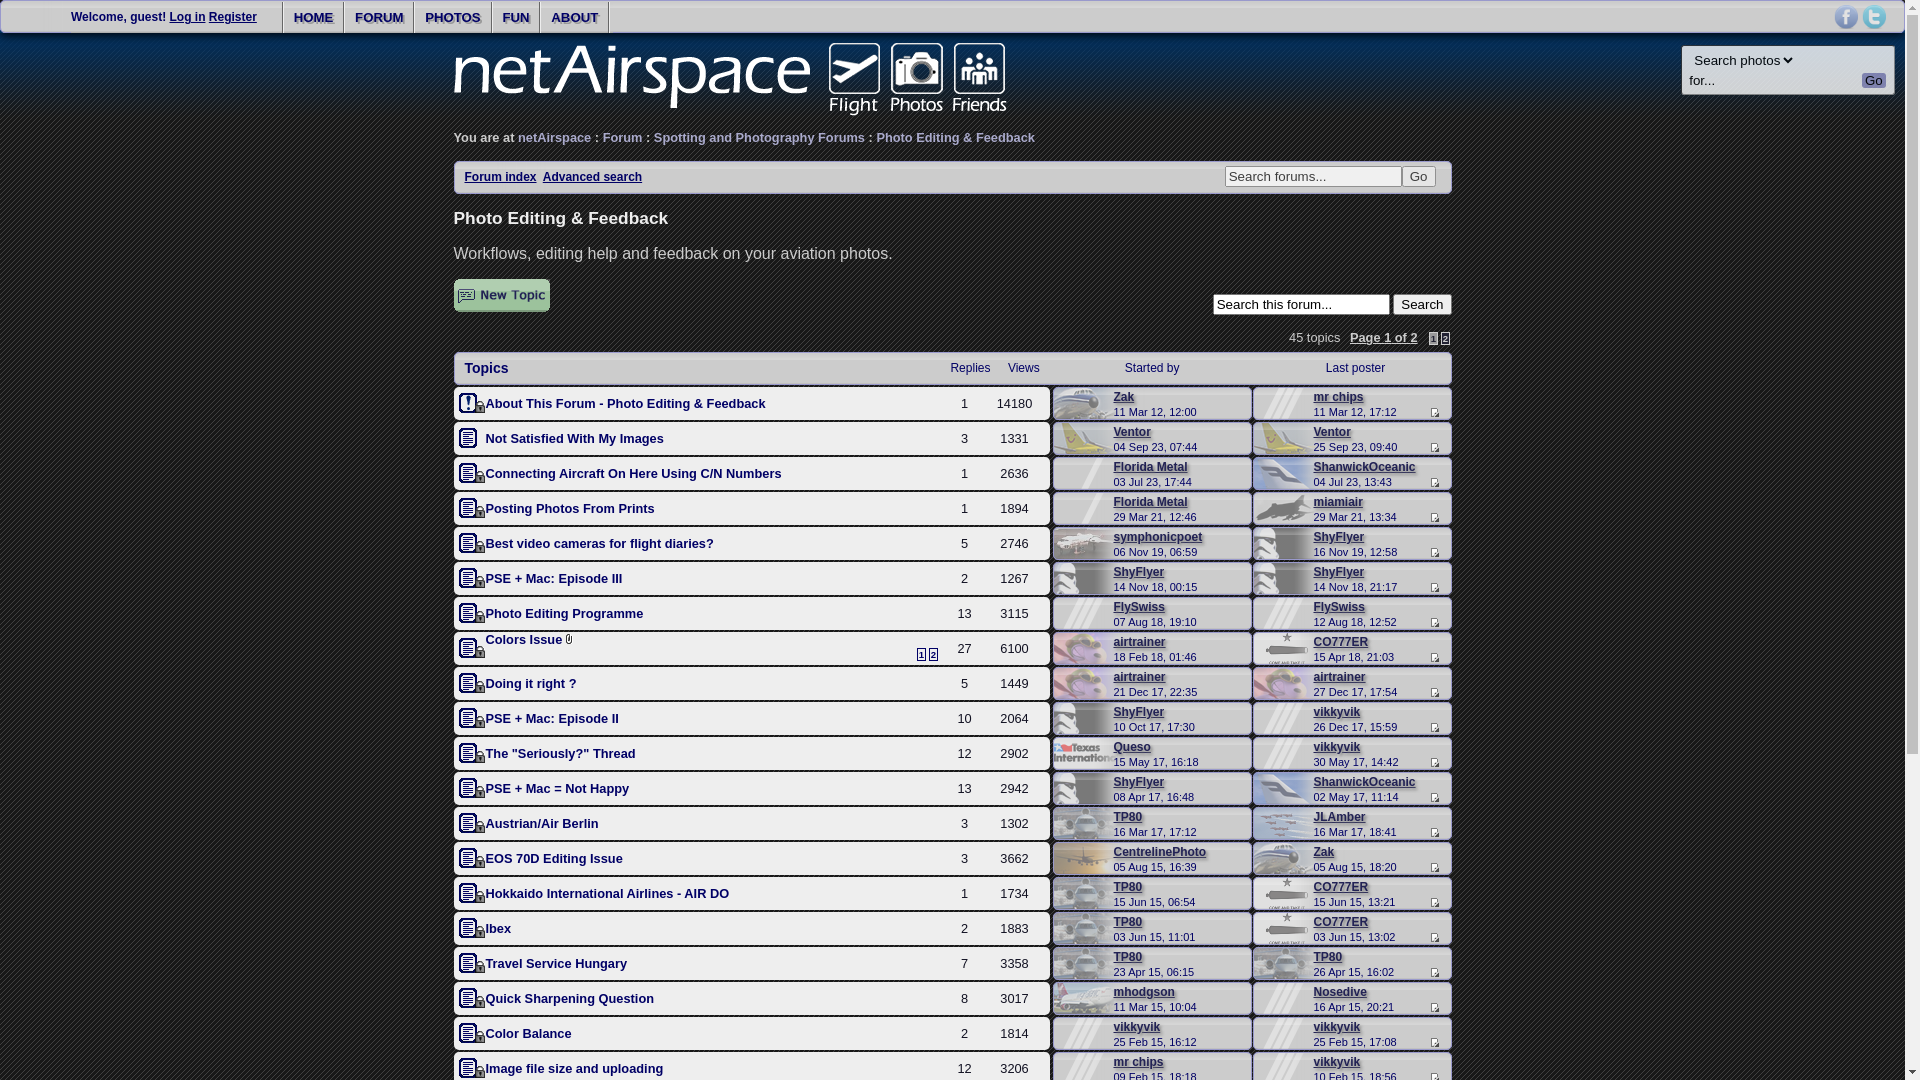 The height and width of the screenshot is (1080, 1920). What do you see at coordinates (1384, 338) in the screenshot?
I see `Page 1 of 2` at bounding box center [1384, 338].